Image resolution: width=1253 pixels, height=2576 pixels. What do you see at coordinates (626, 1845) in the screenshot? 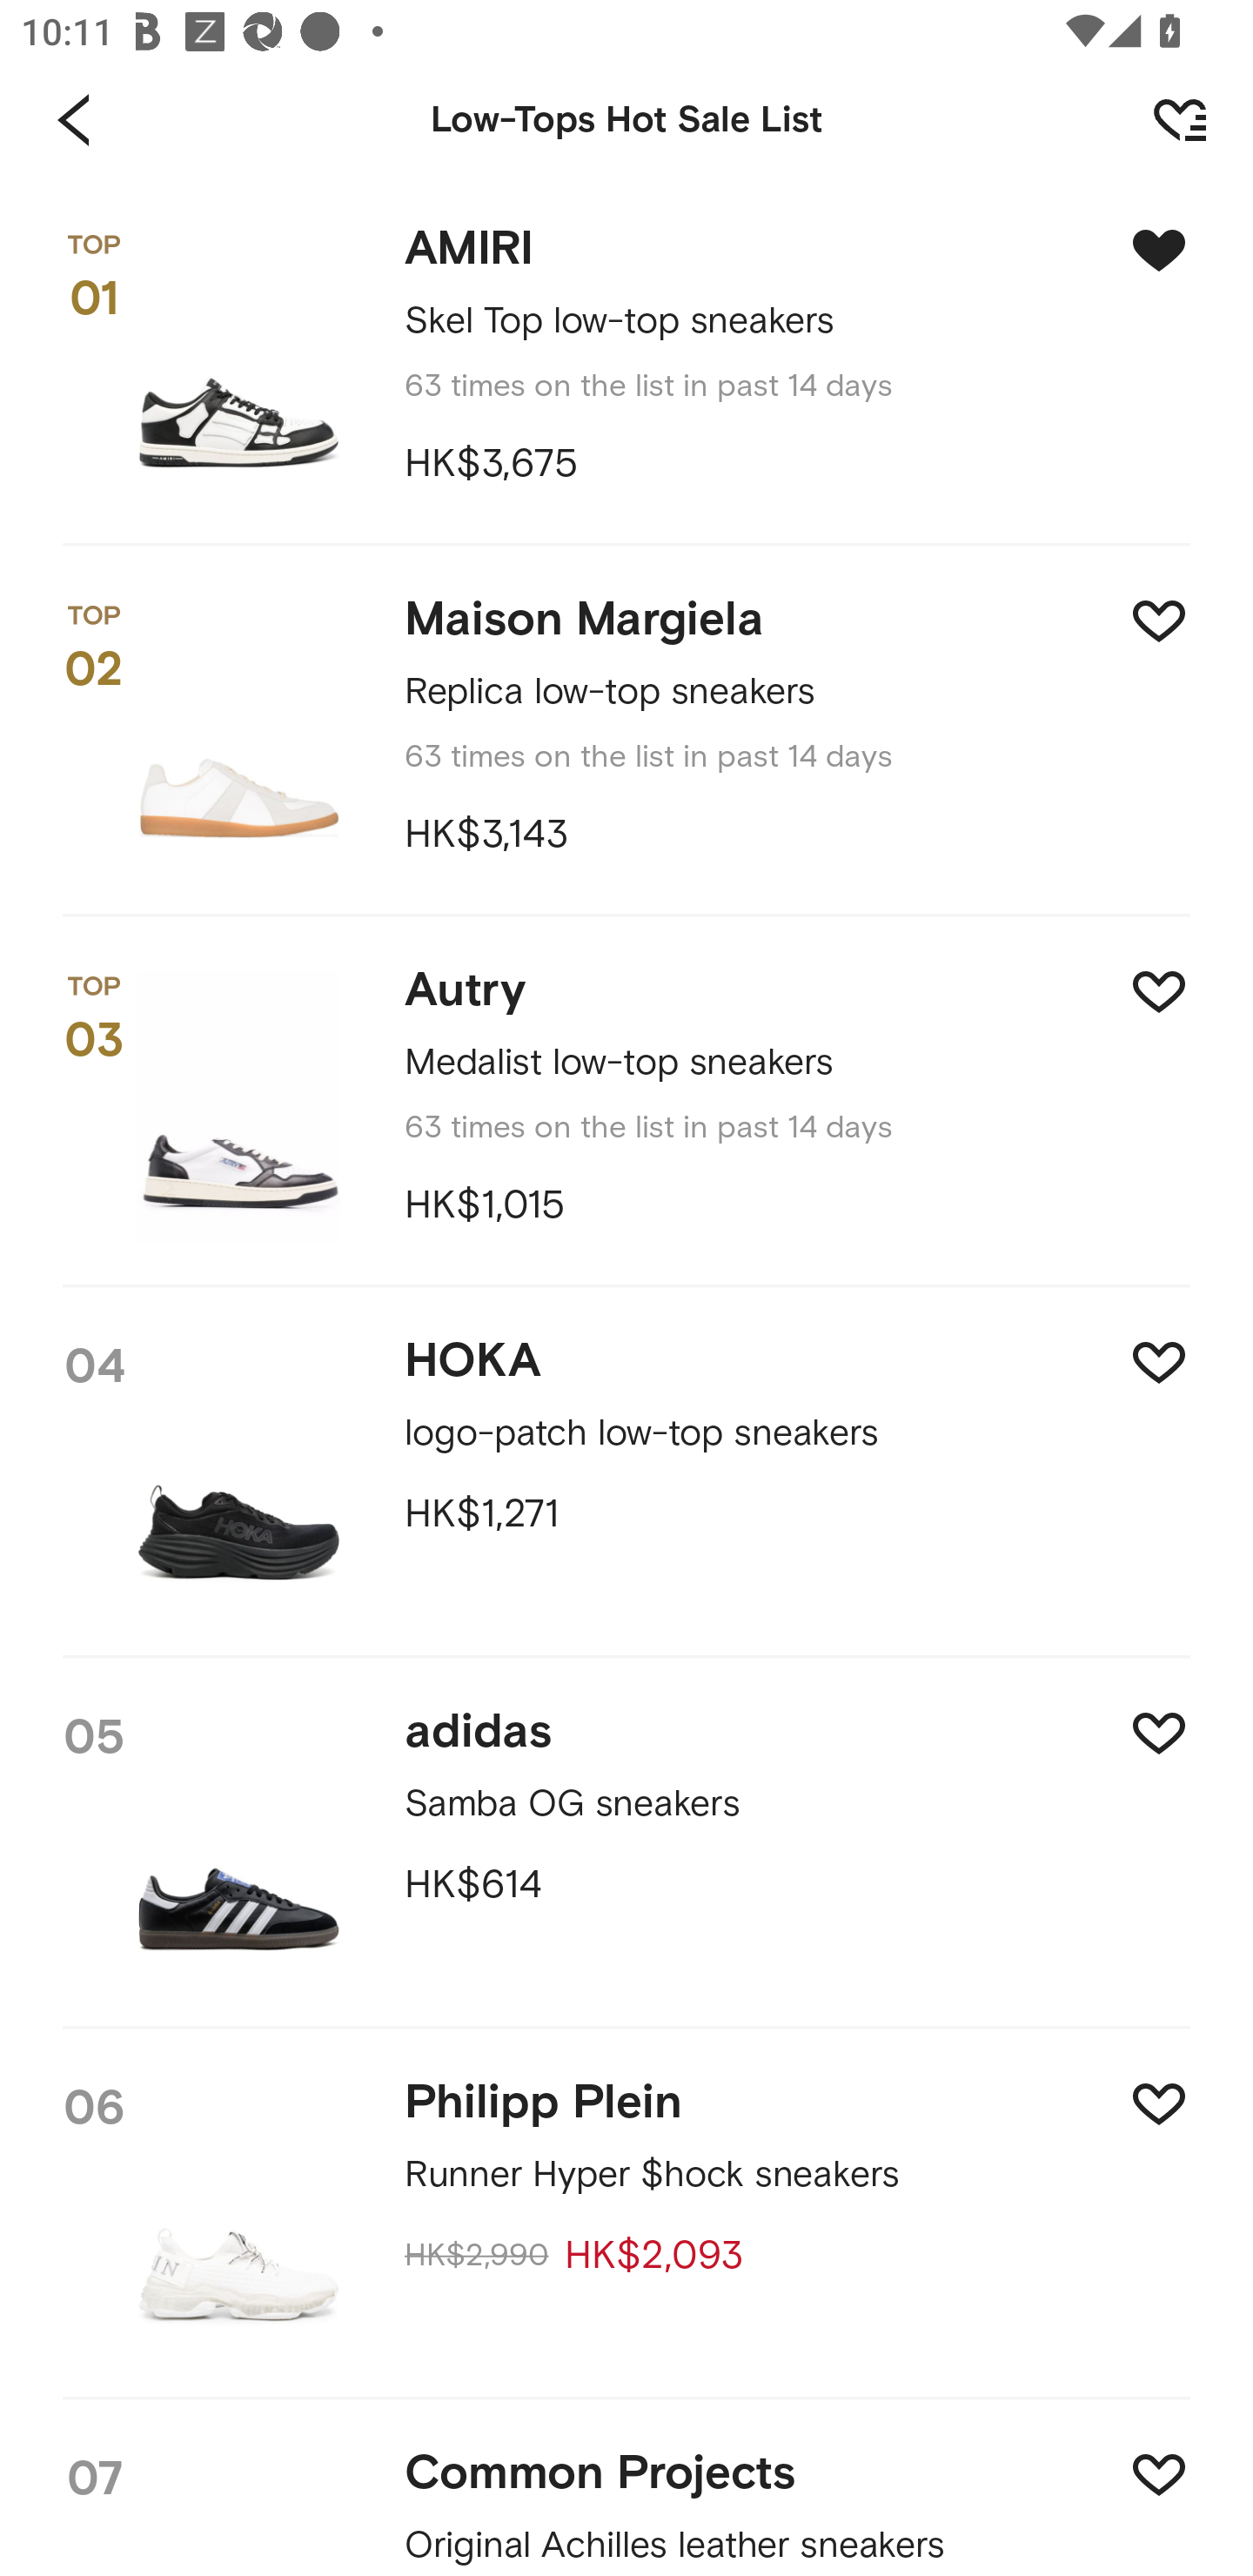
I see `05 adidas Samba OG sneakers HK$614` at bounding box center [626, 1845].